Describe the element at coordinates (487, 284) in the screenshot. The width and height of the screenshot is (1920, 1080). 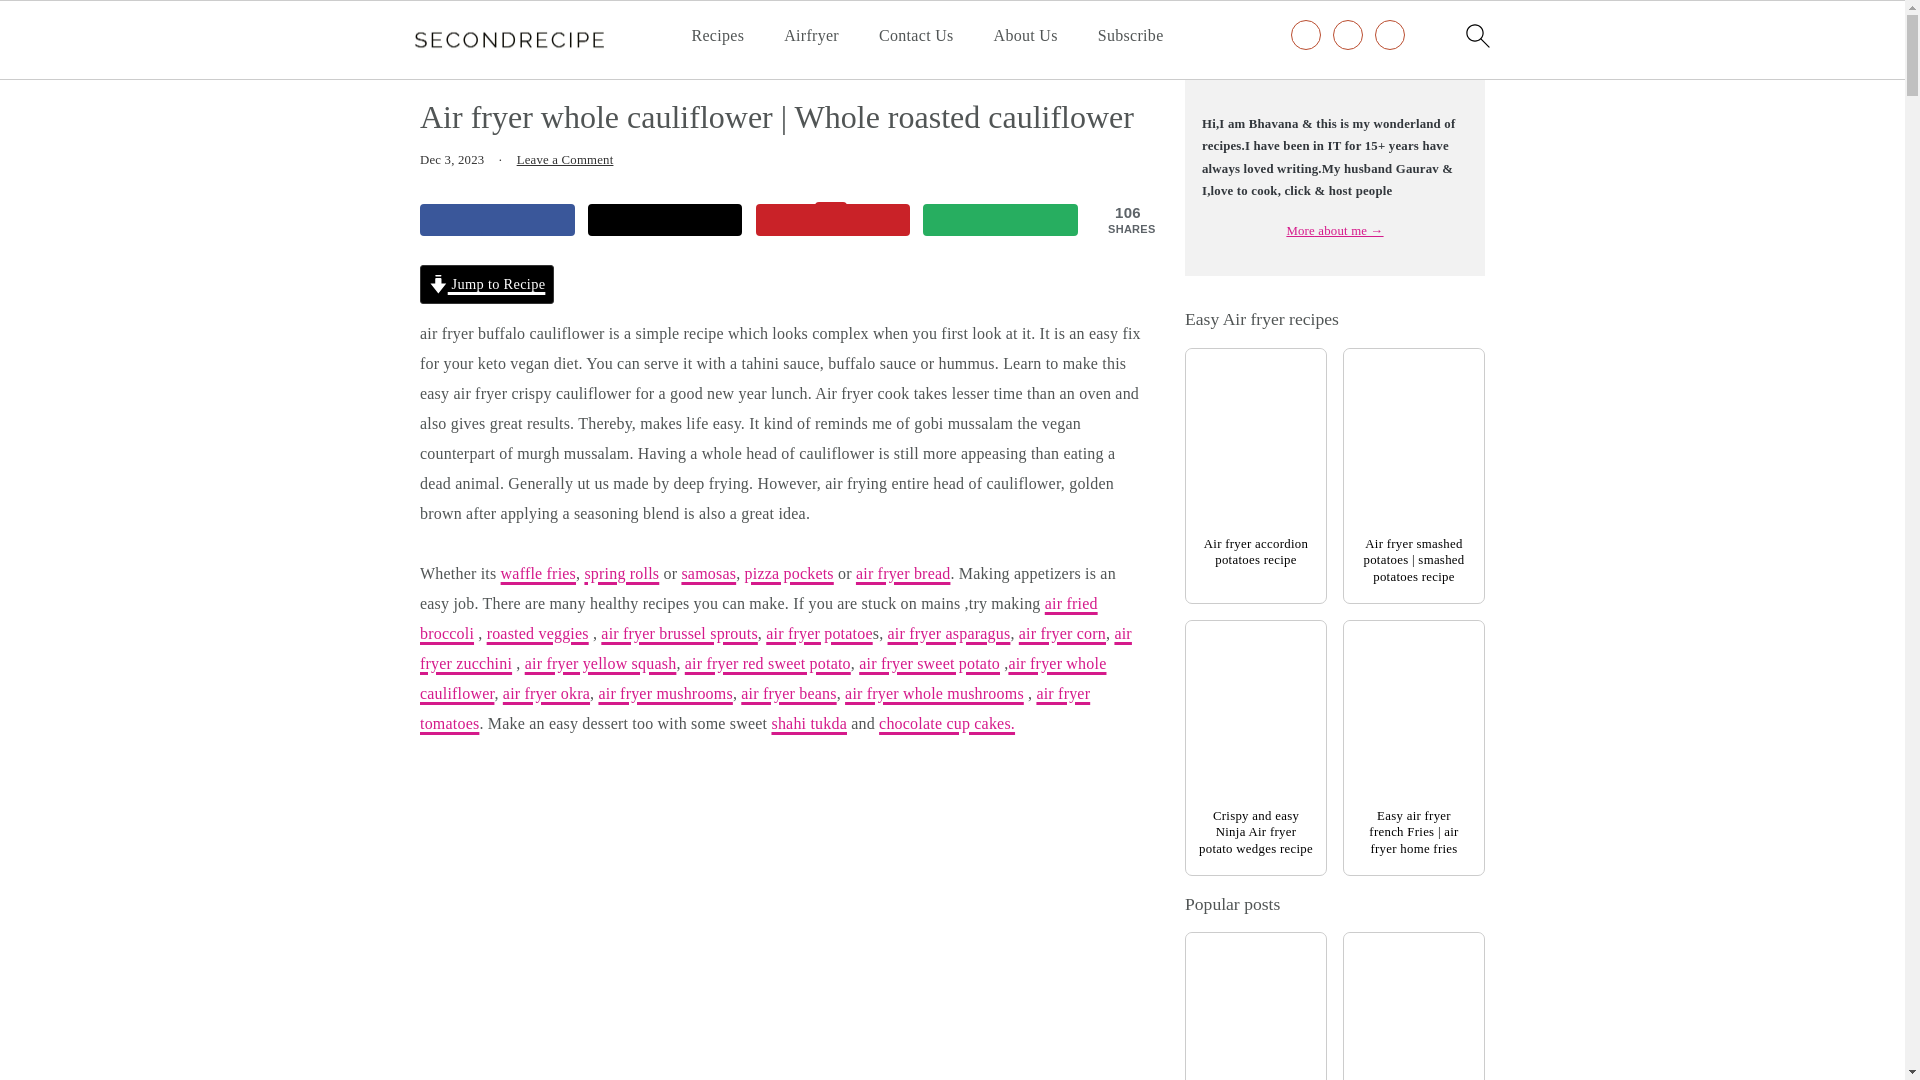
I see `Jump to Recipe` at that location.